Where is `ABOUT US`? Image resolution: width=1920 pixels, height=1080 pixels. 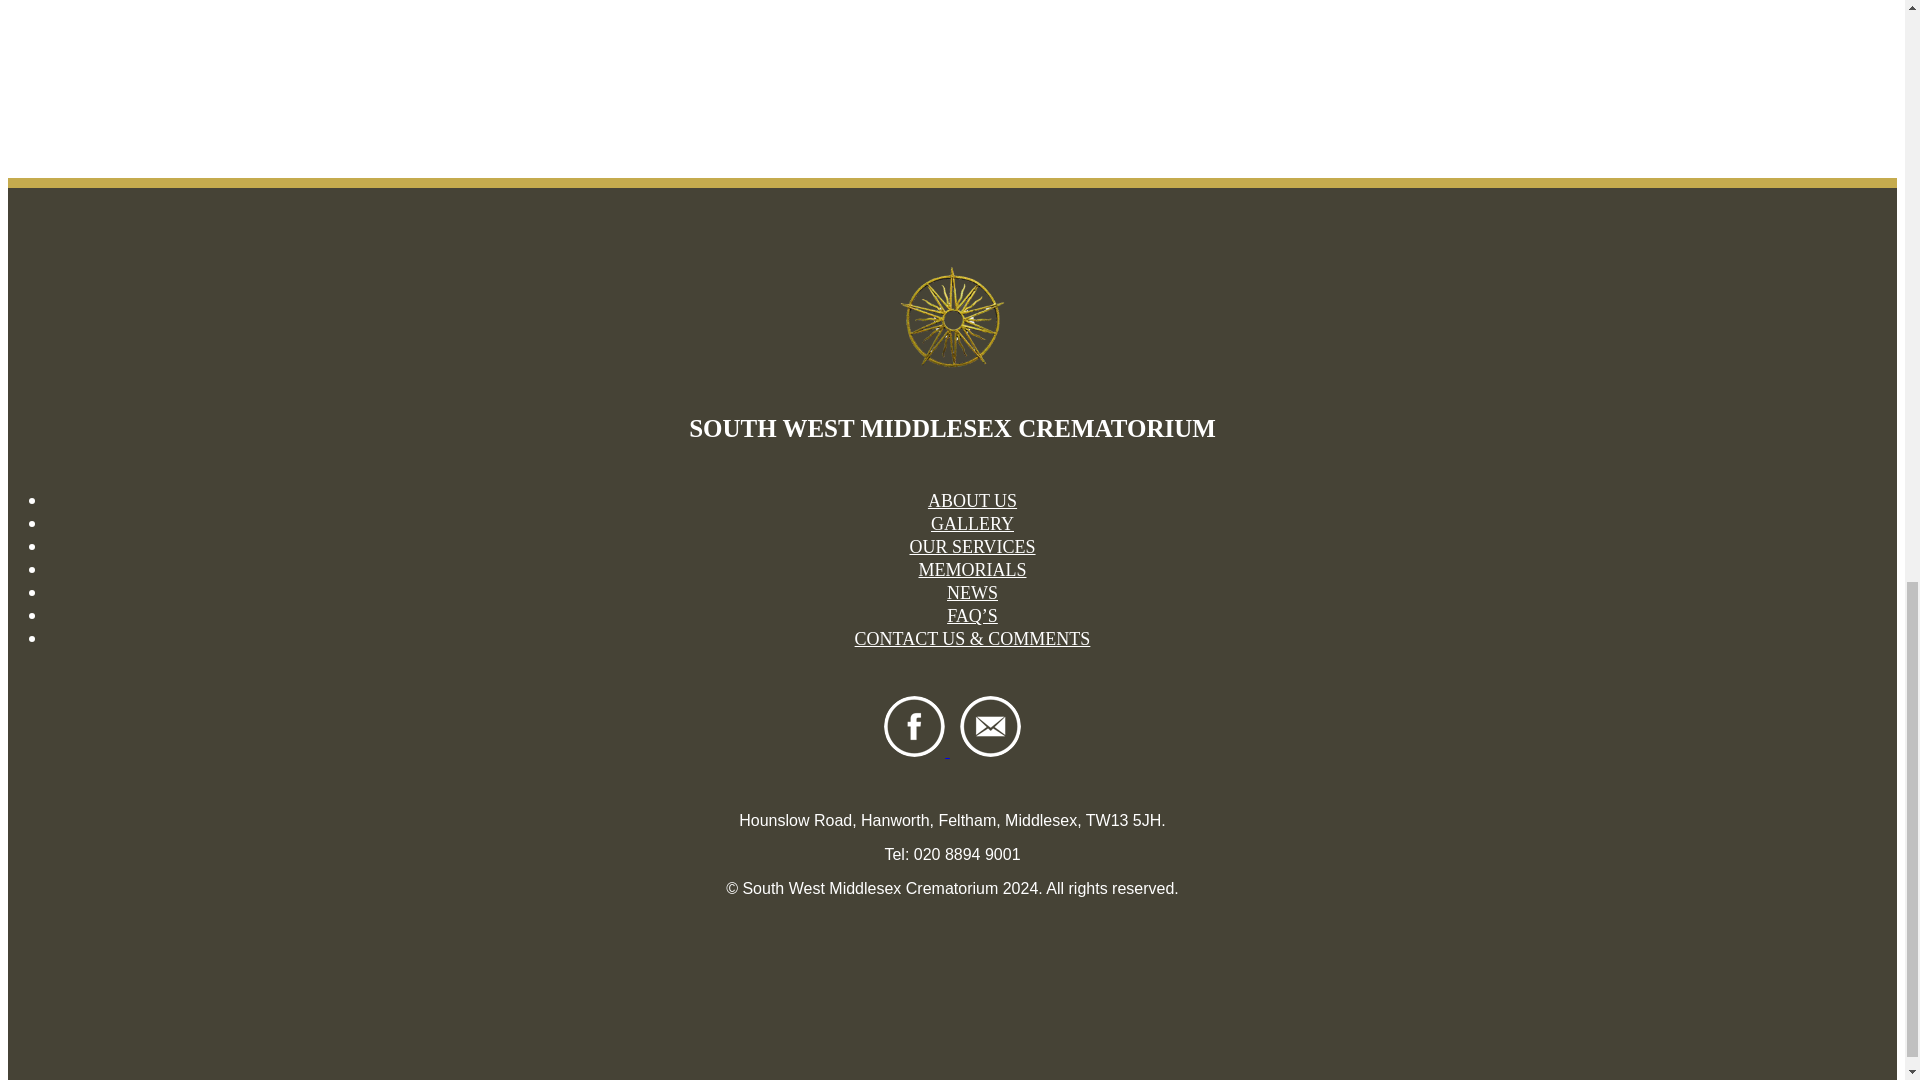 ABOUT US is located at coordinates (972, 500).